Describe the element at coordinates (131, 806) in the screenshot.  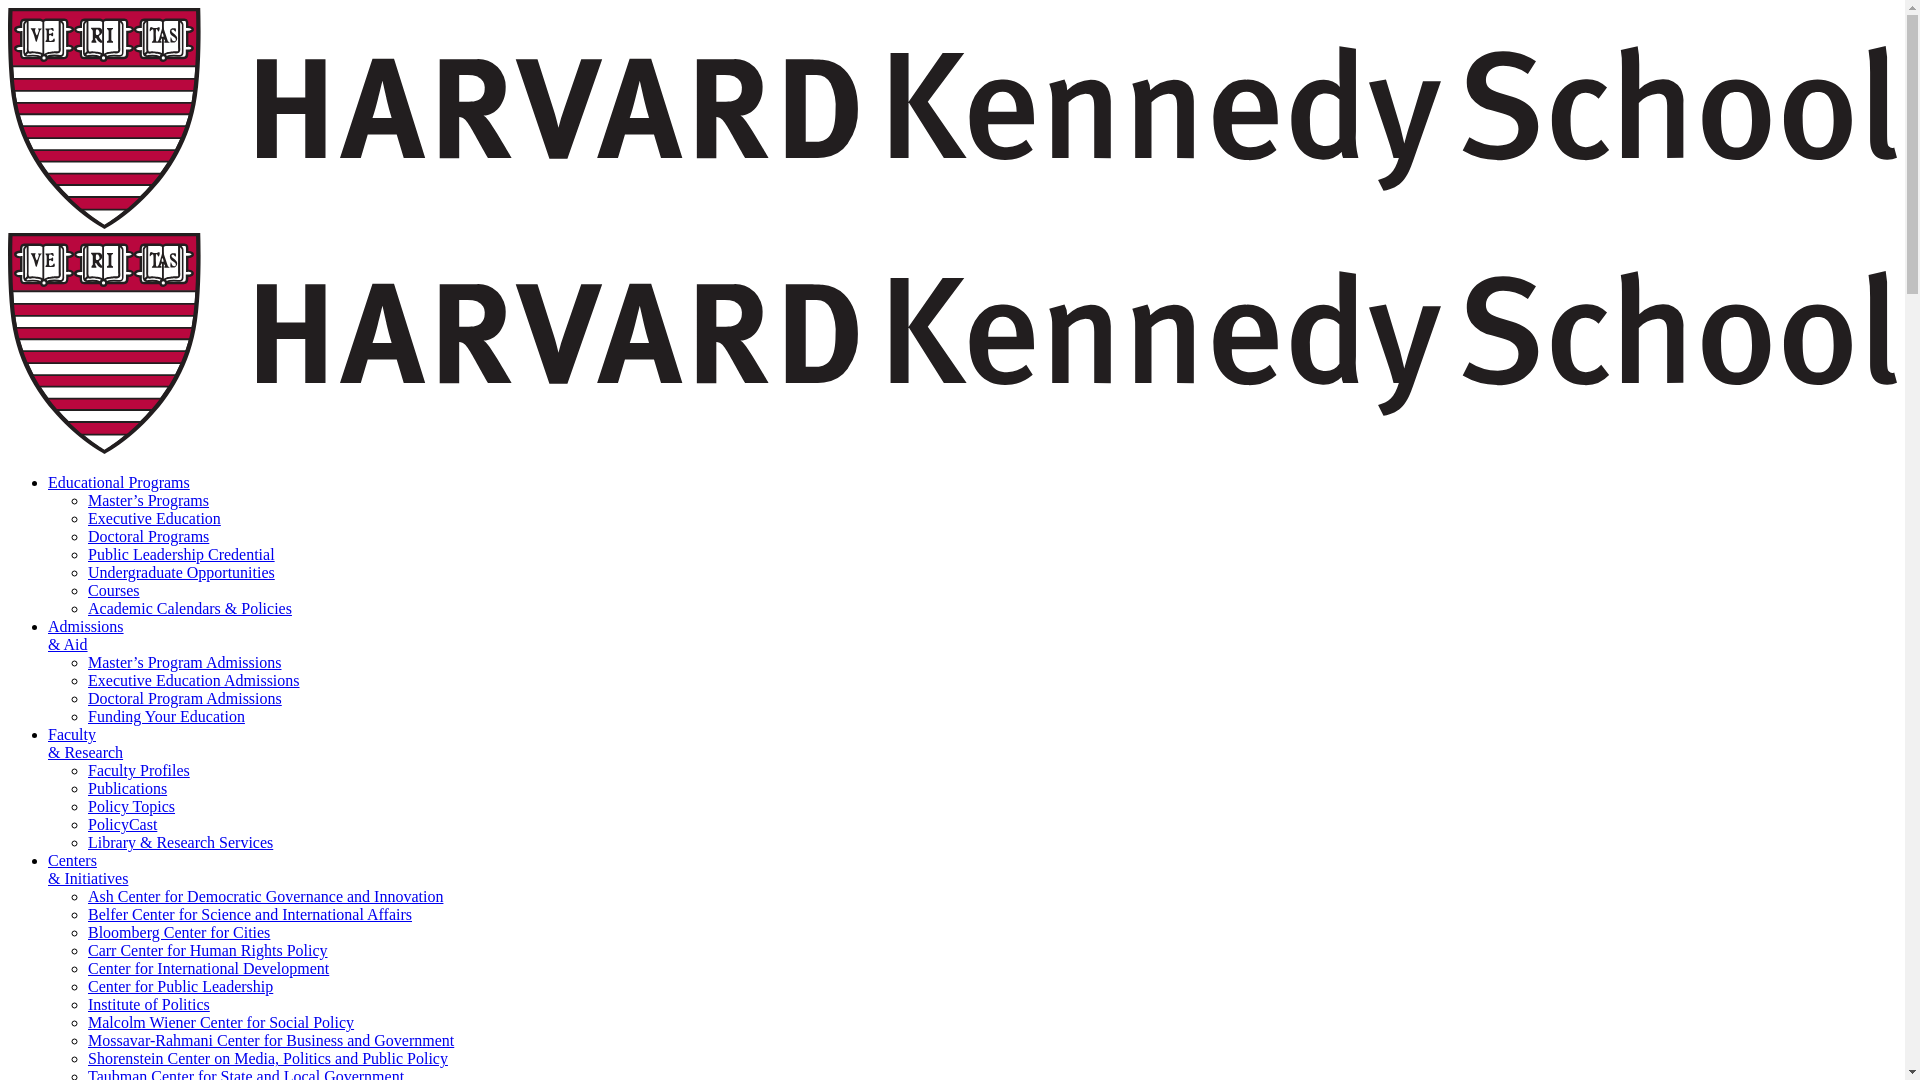
I see `Policy Topics` at that location.